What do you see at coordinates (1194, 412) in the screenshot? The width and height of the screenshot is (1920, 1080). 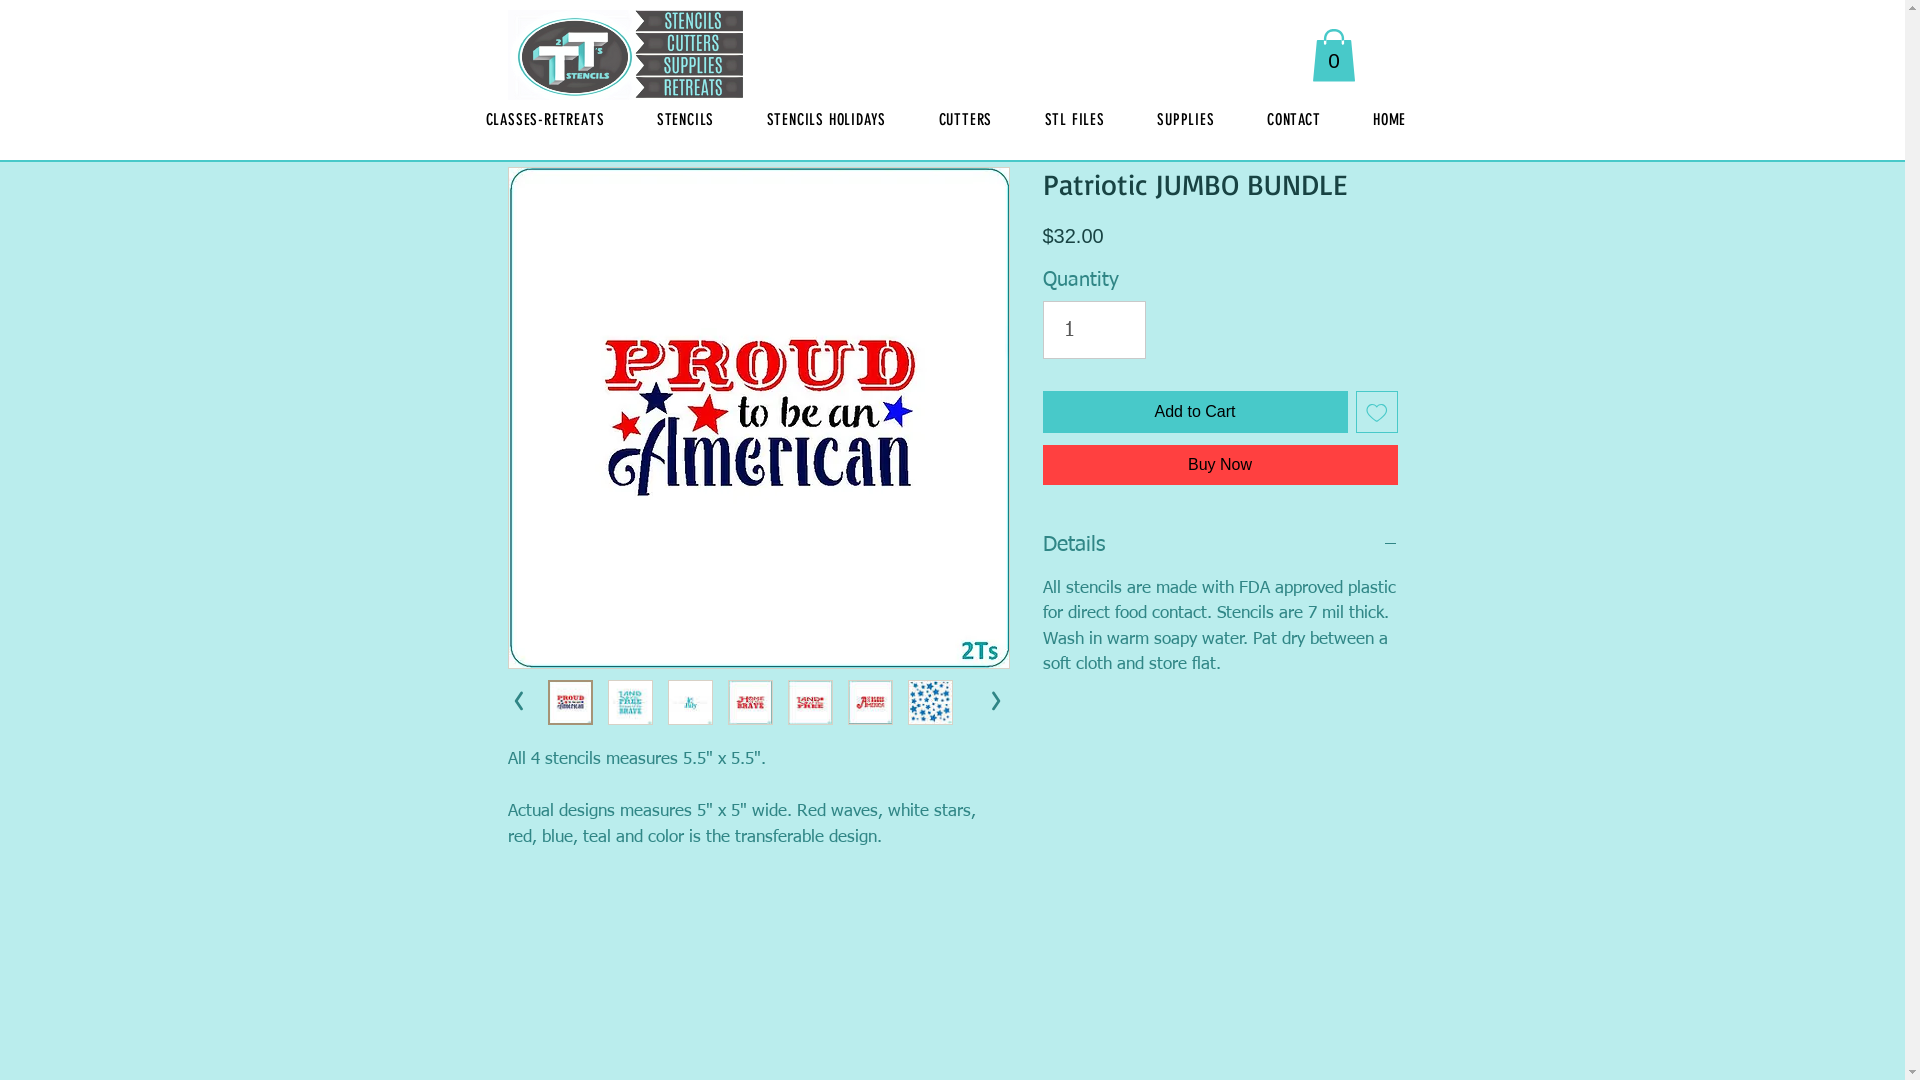 I see `Add to Cart` at bounding box center [1194, 412].